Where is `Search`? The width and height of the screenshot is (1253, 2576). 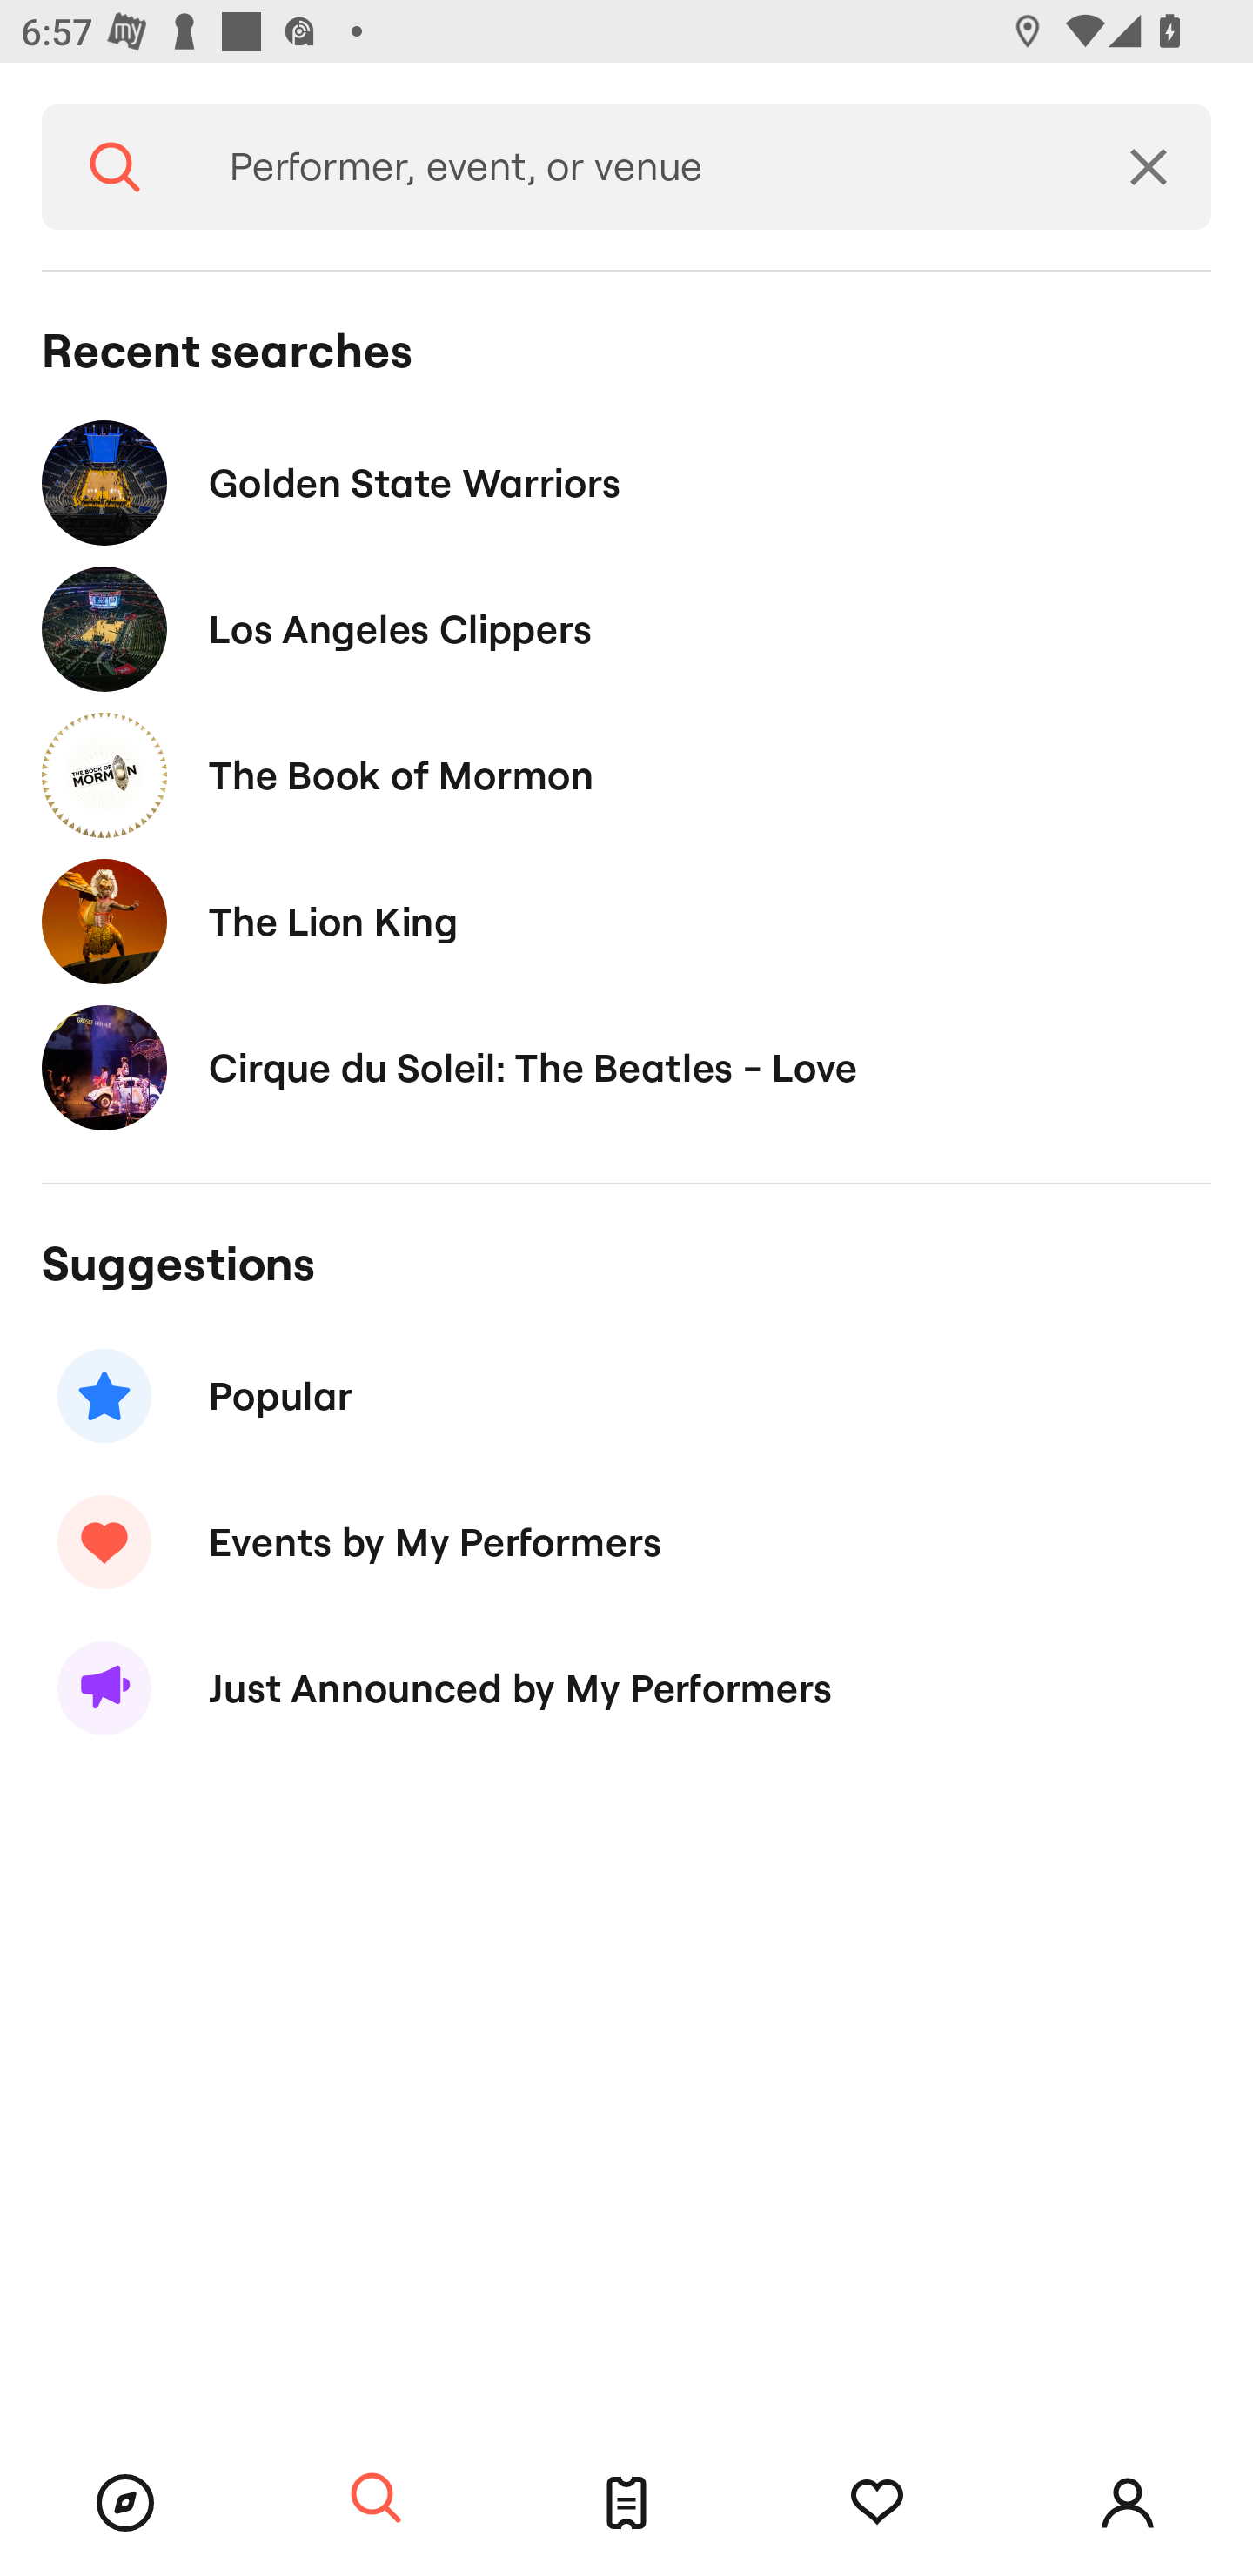
Search is located at coordinates (376, 2499).